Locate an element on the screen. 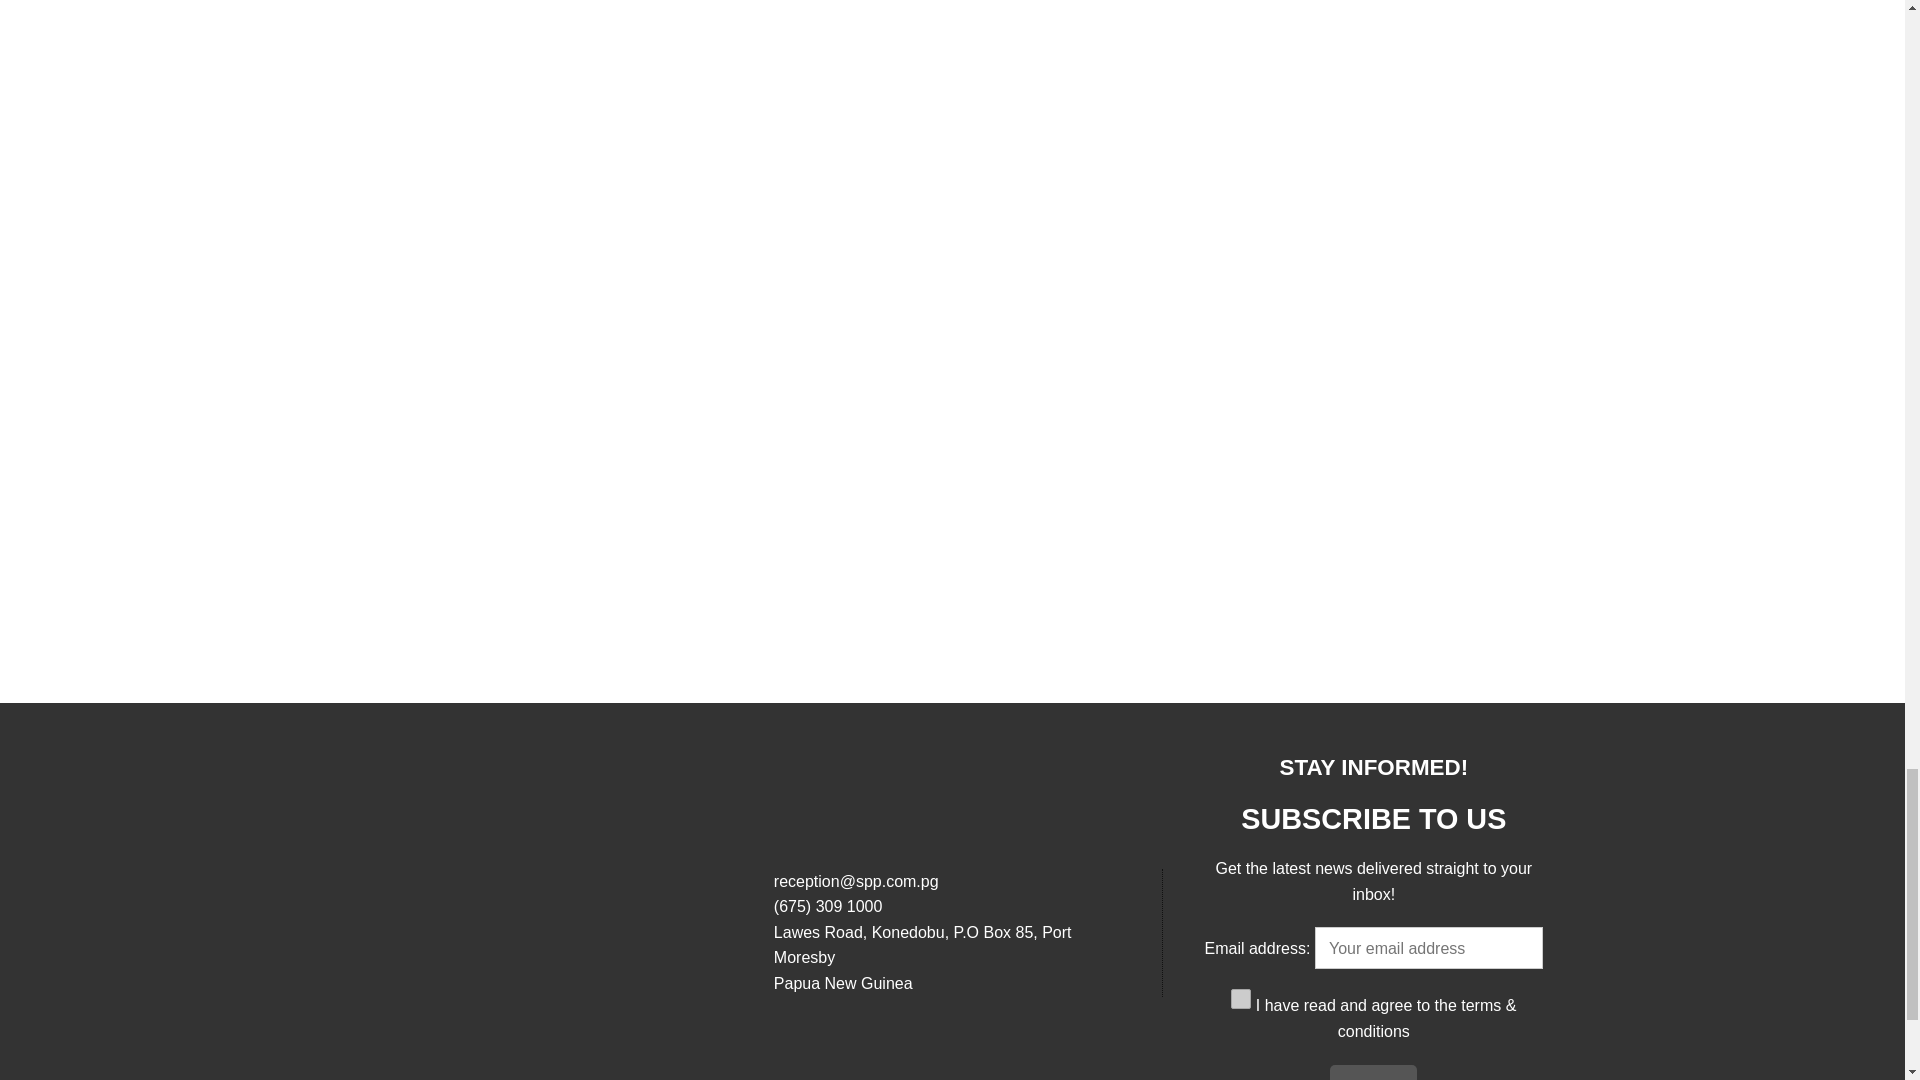  Sign up is located at coordinates (1373, 1072).